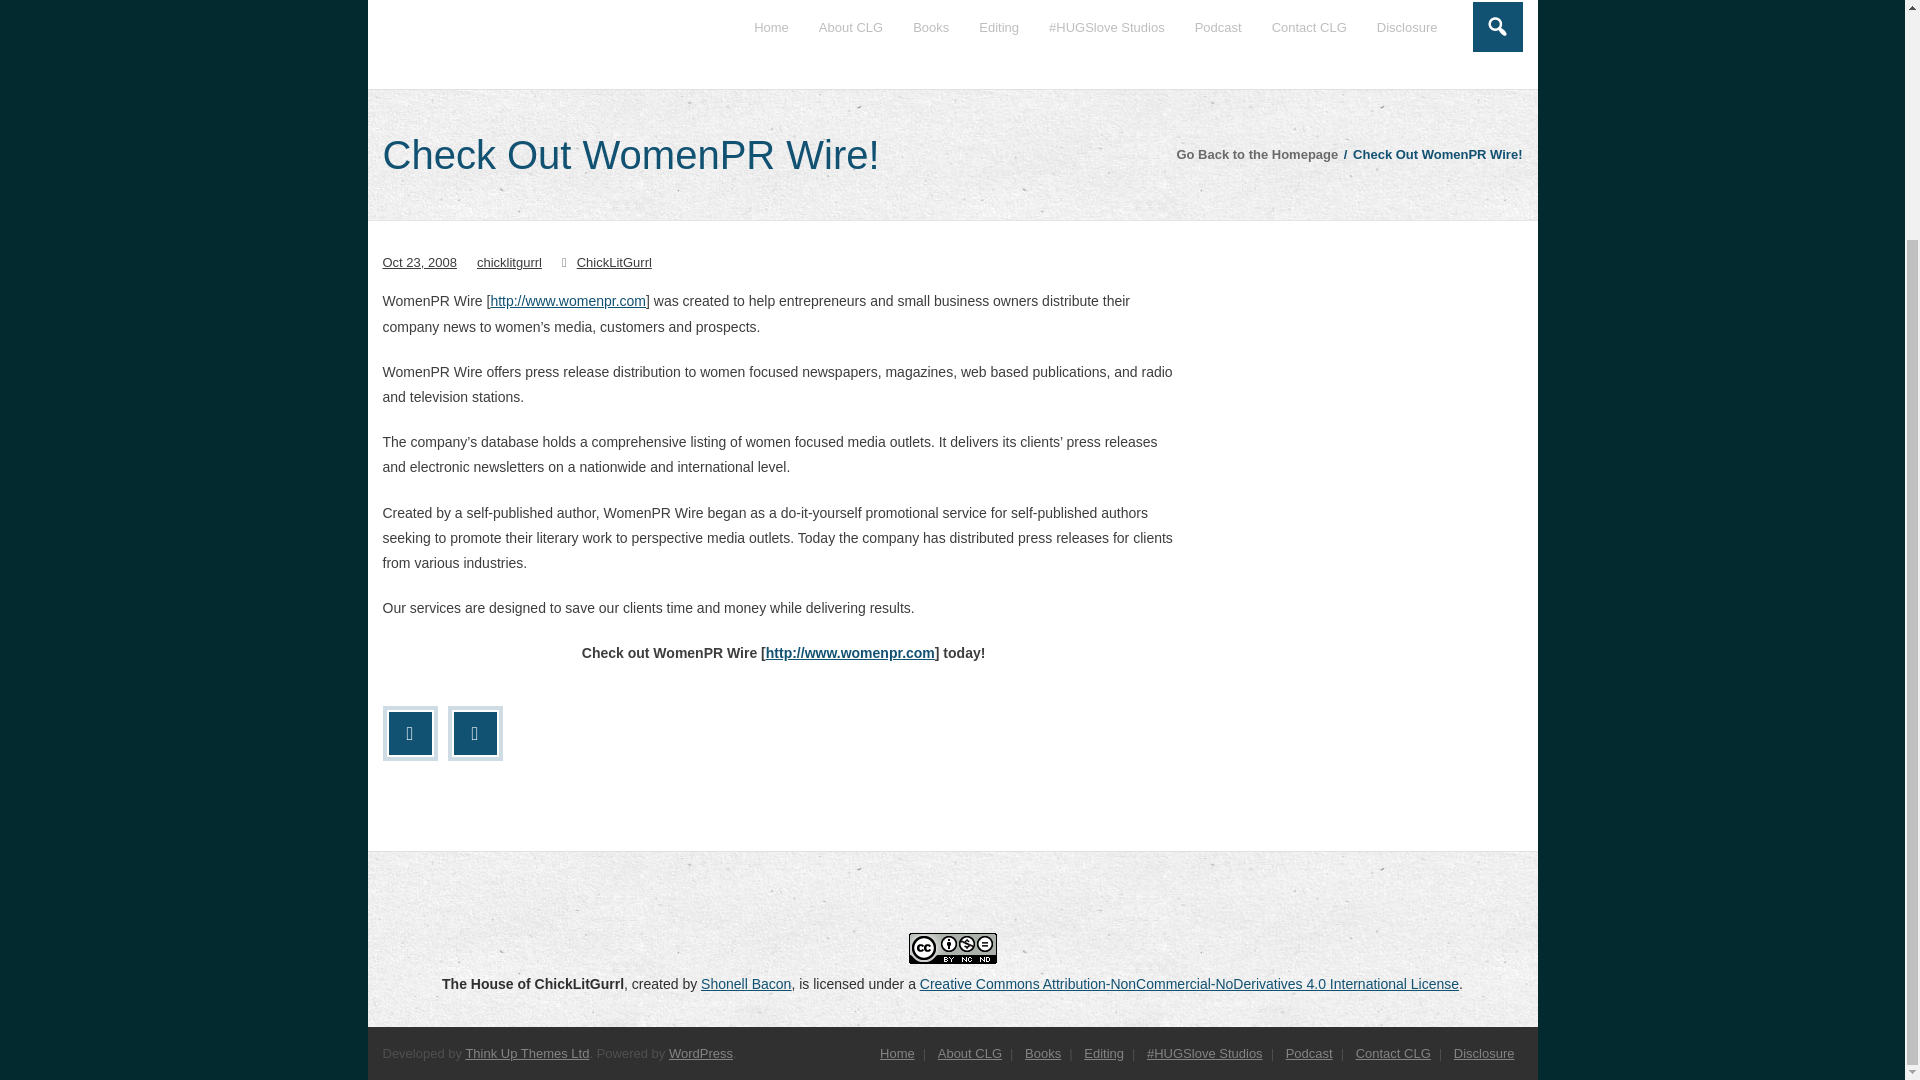 Image resolution: width=1920 pixels, height=1080 pixels. I want to click on Think Up Themes Ltd, so click(526, 1053).